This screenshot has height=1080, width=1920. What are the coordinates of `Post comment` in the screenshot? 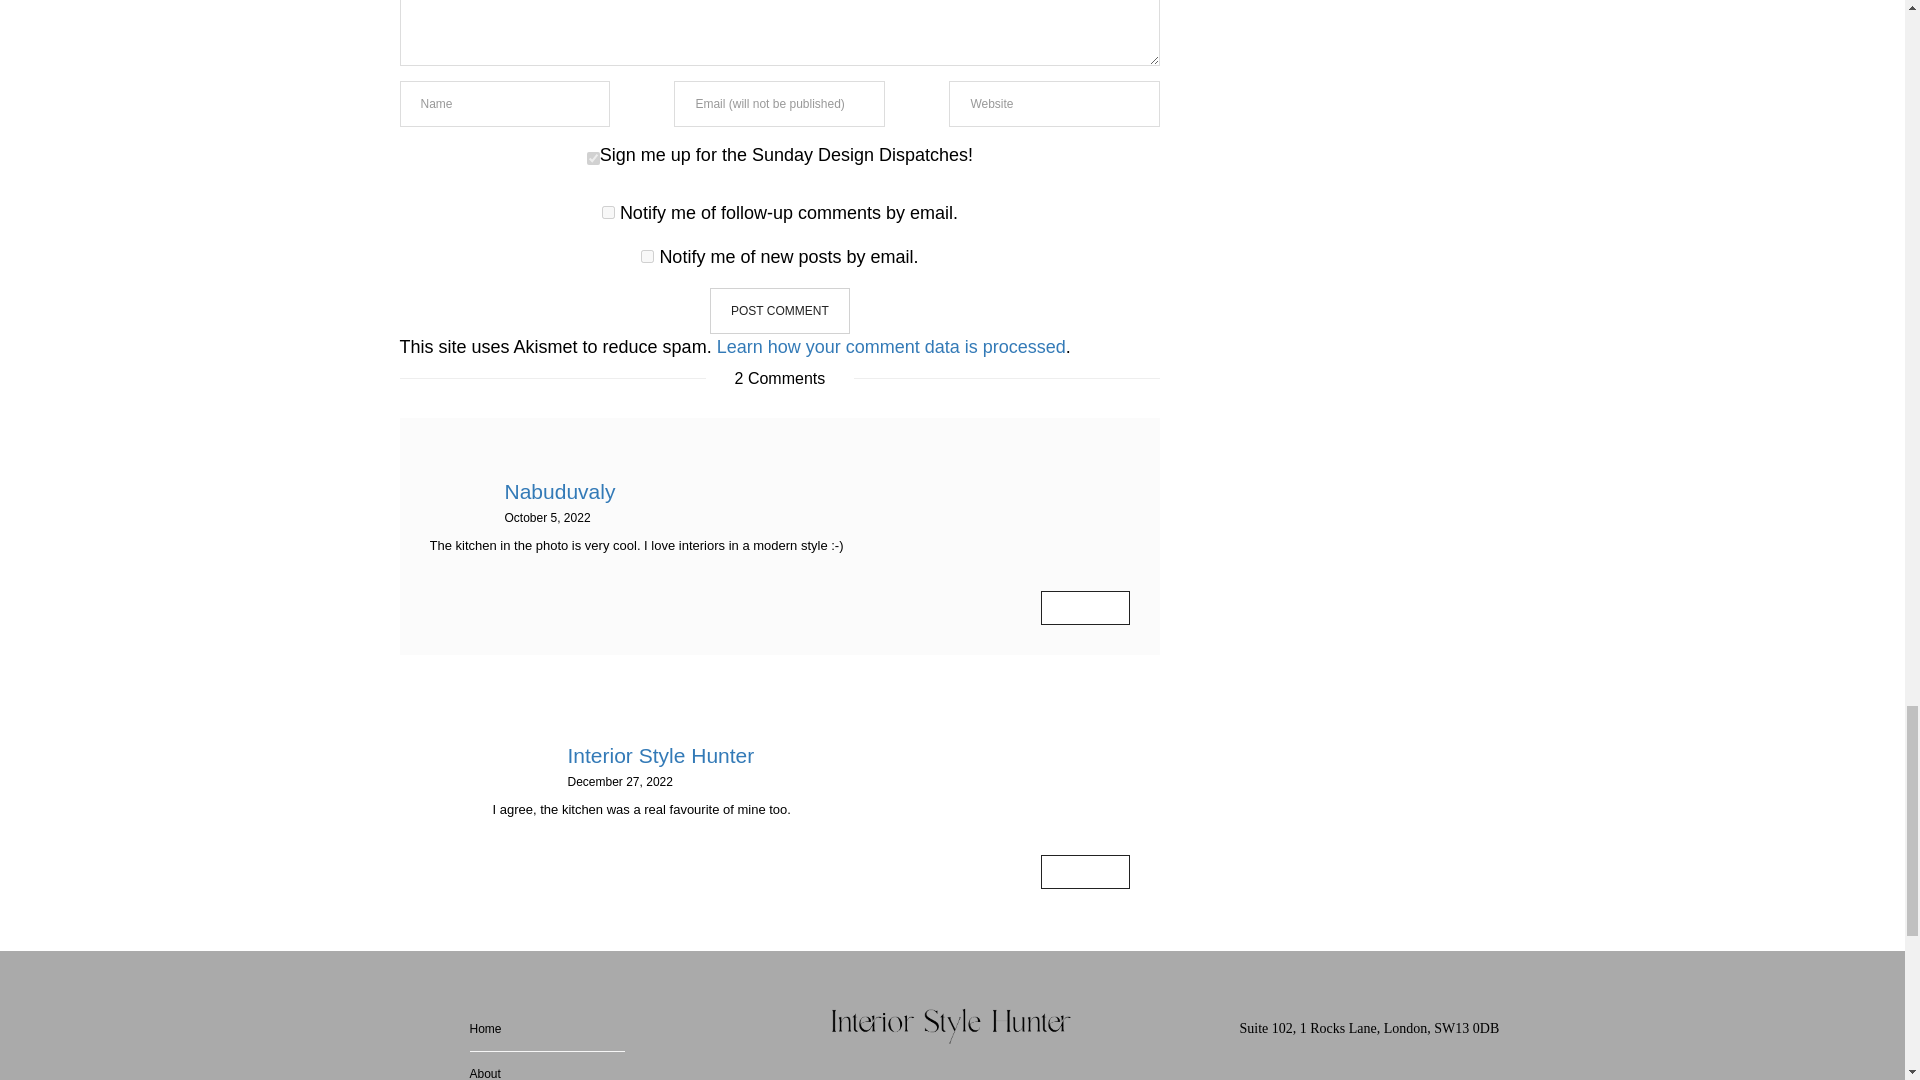 It's located at (780, 310).